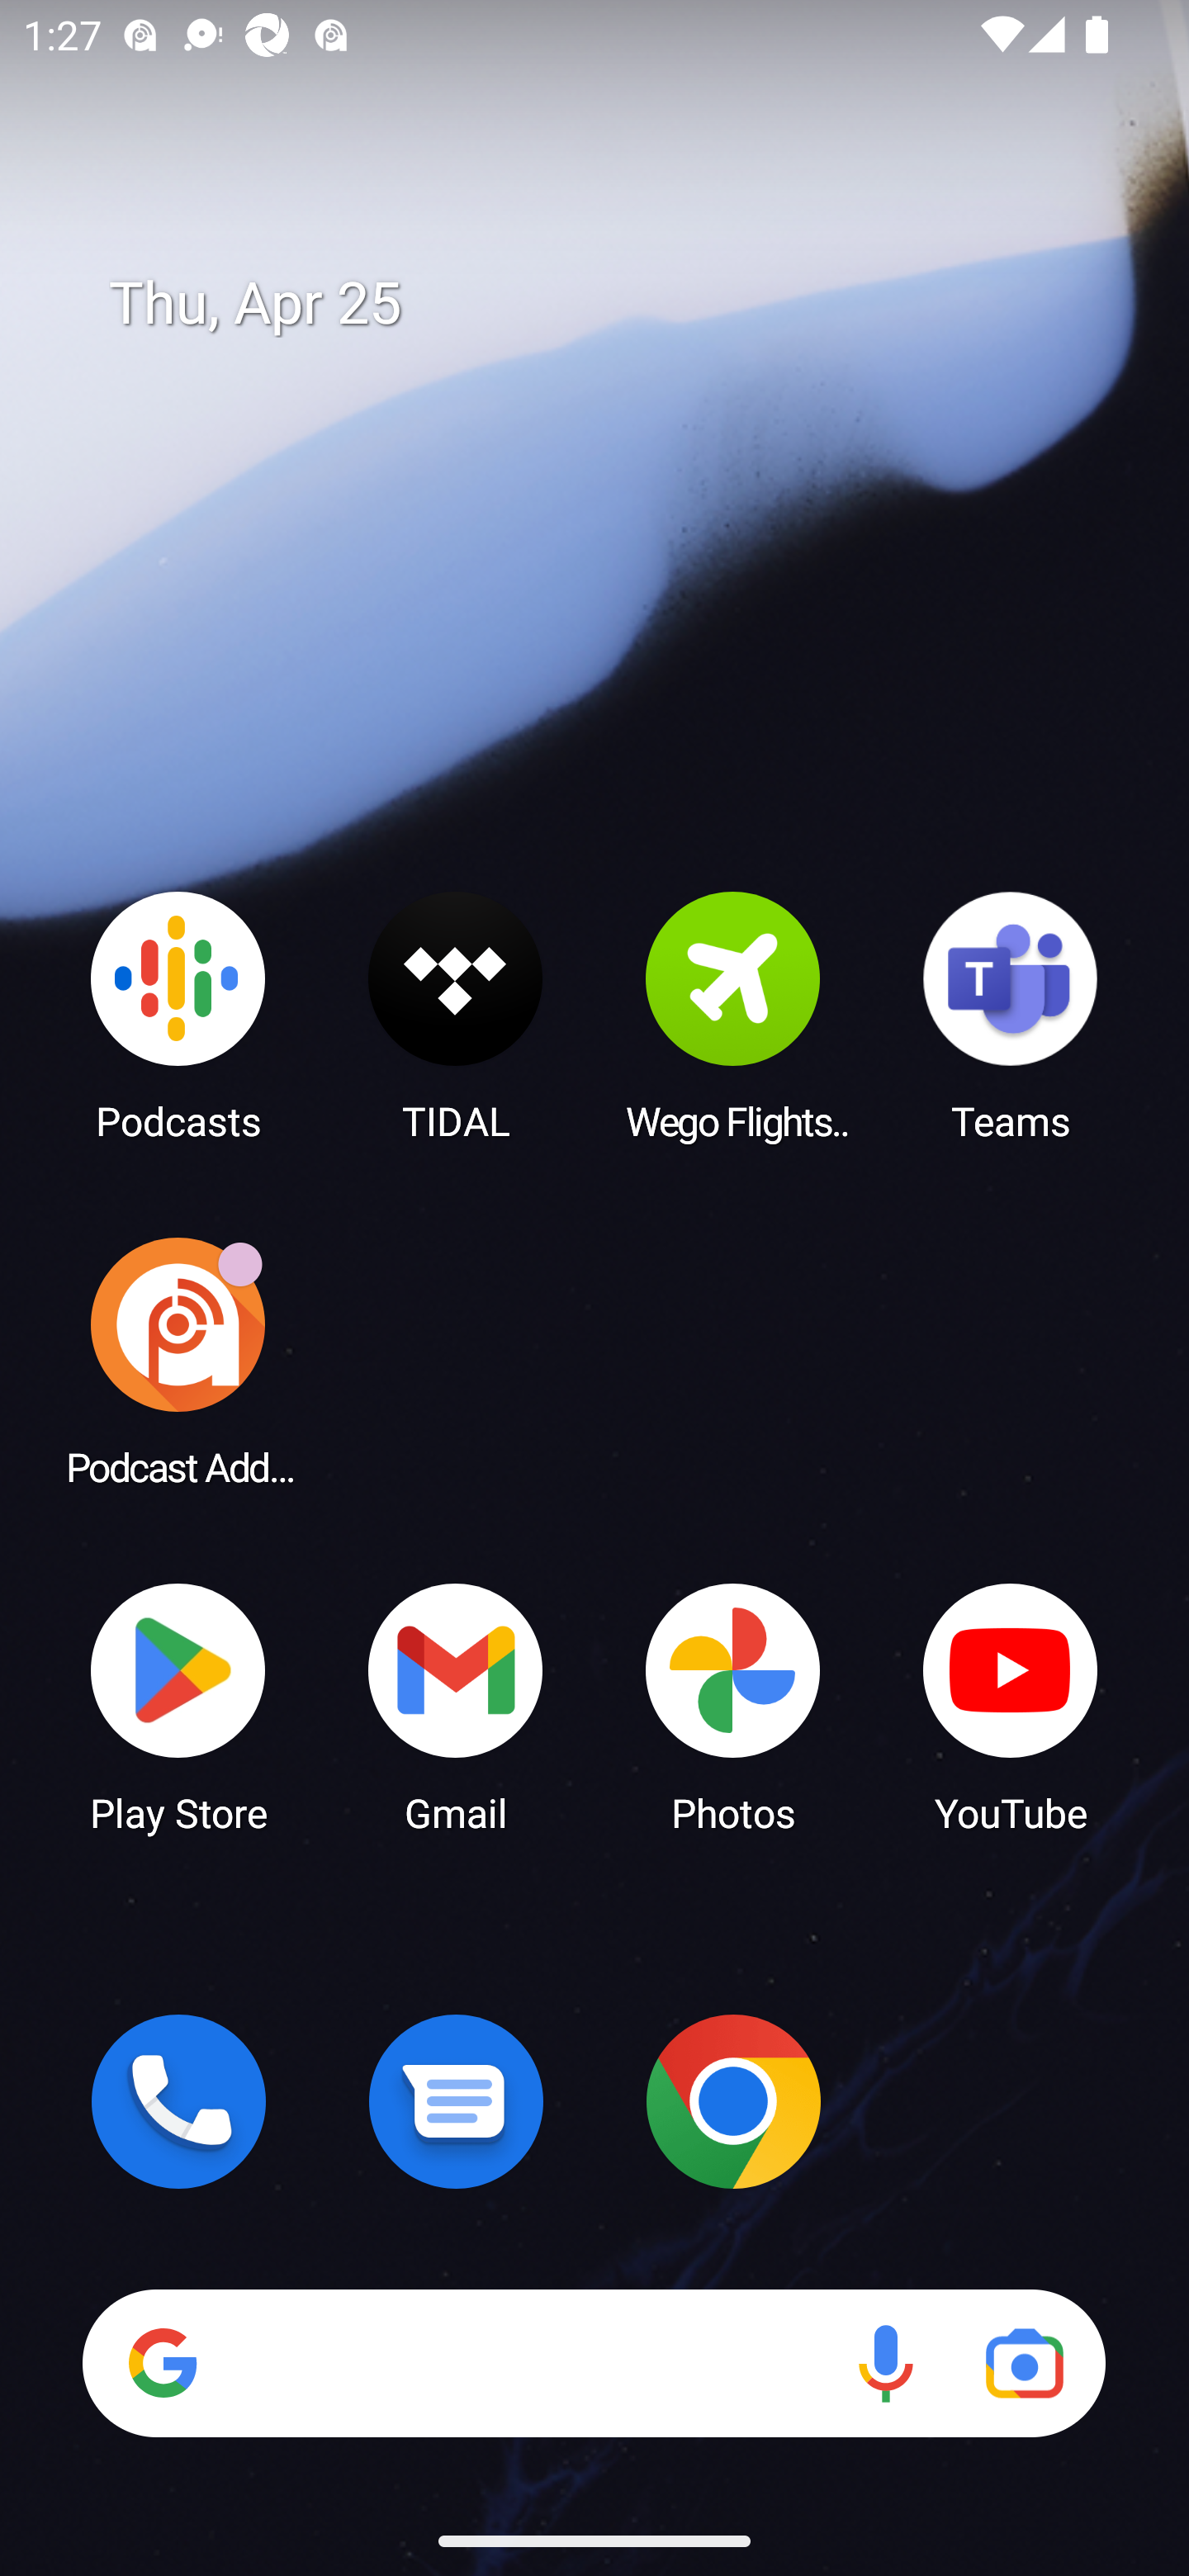  I want to click on Teams, so click(1011, 1015).